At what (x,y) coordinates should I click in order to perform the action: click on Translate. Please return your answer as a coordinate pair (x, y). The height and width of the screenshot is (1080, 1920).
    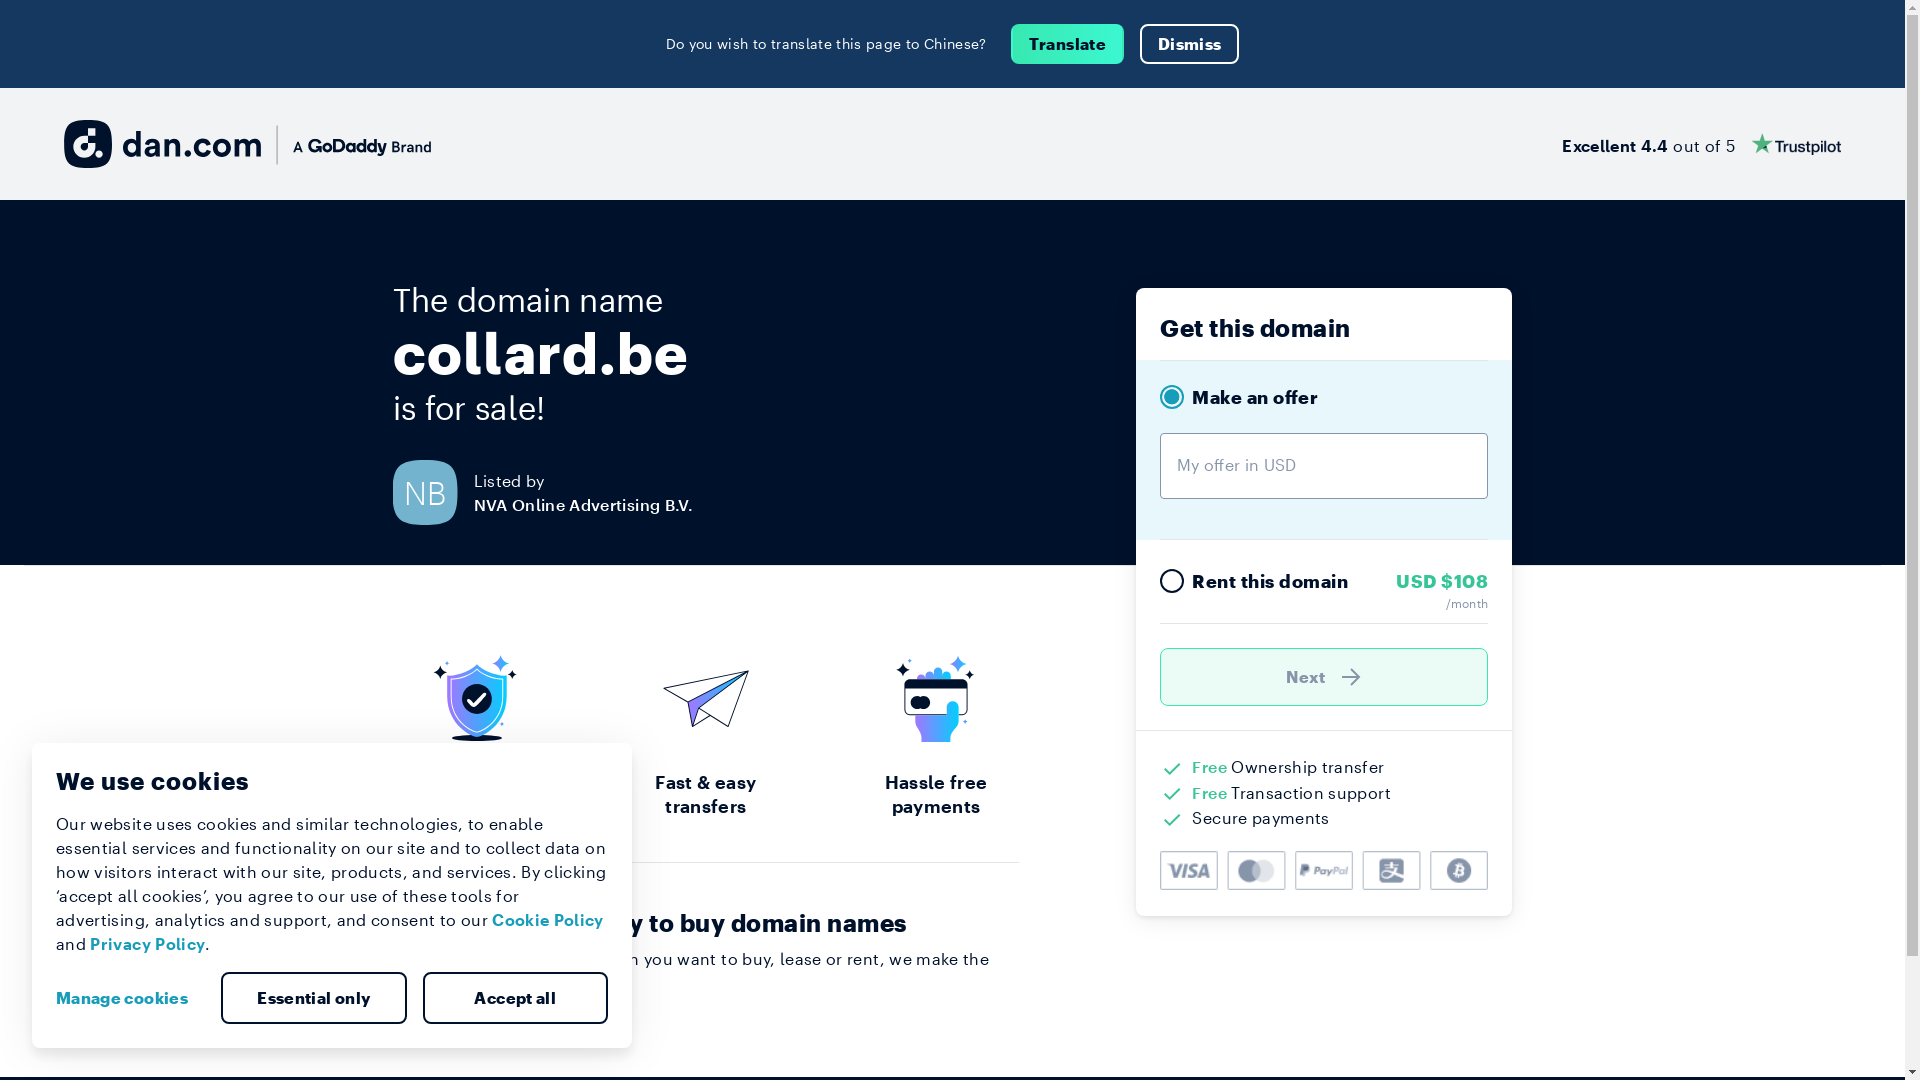
    Looking at the image, I should click on (1068, 44).